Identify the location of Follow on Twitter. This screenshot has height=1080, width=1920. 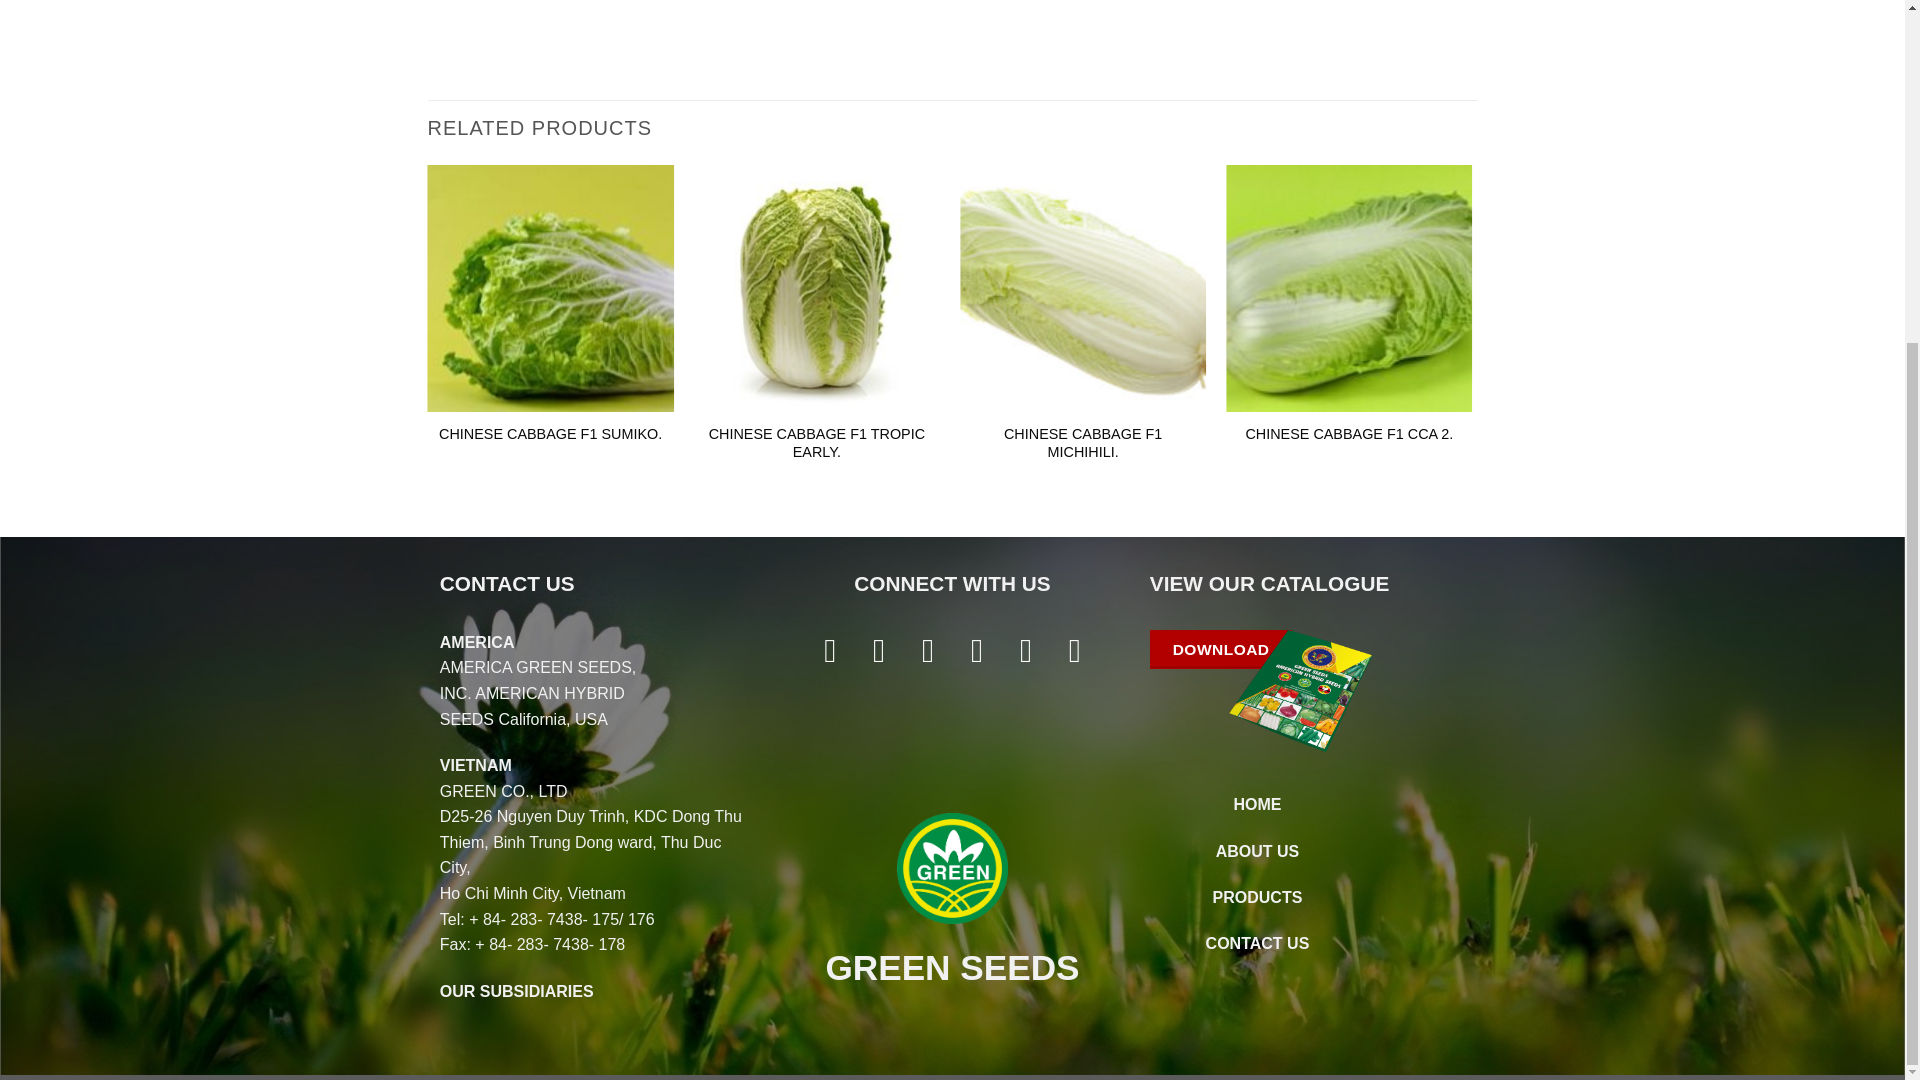
(928, 650).